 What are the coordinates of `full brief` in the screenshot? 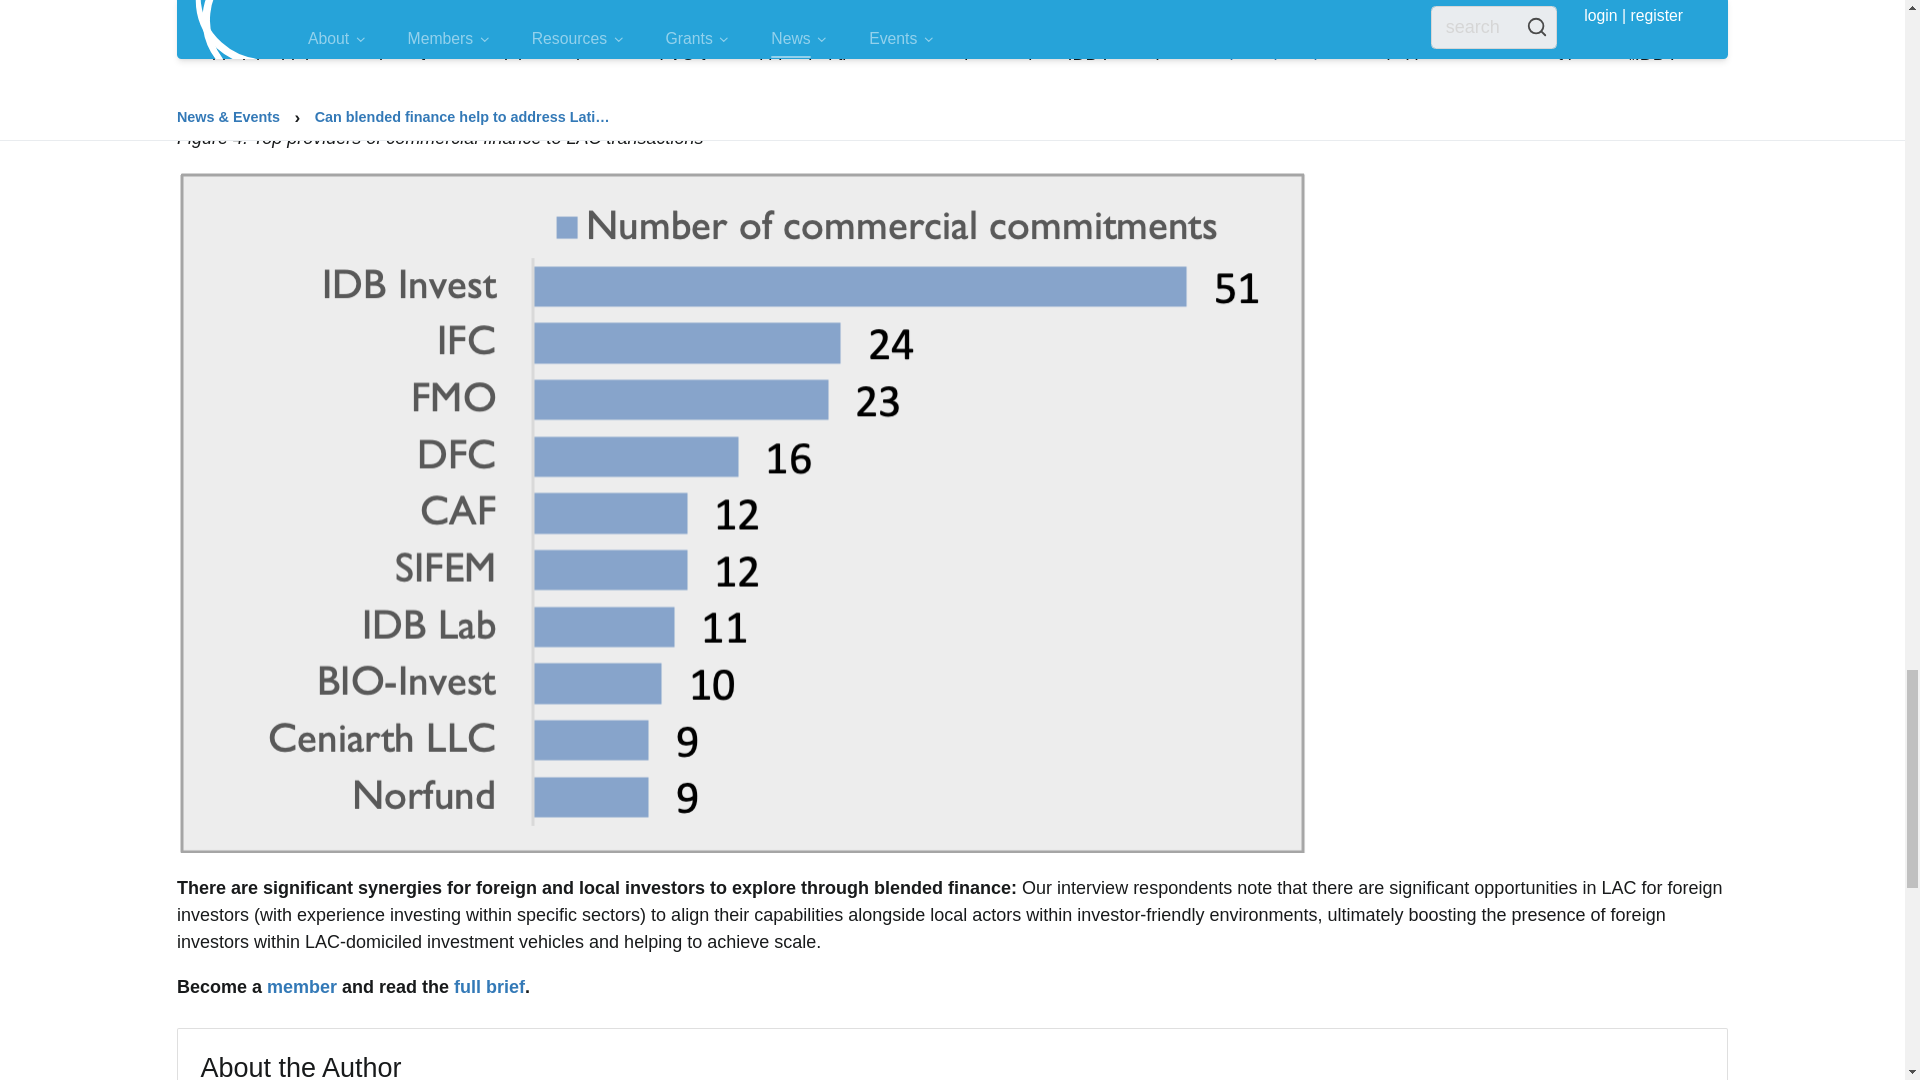 It's located at (488, 986).